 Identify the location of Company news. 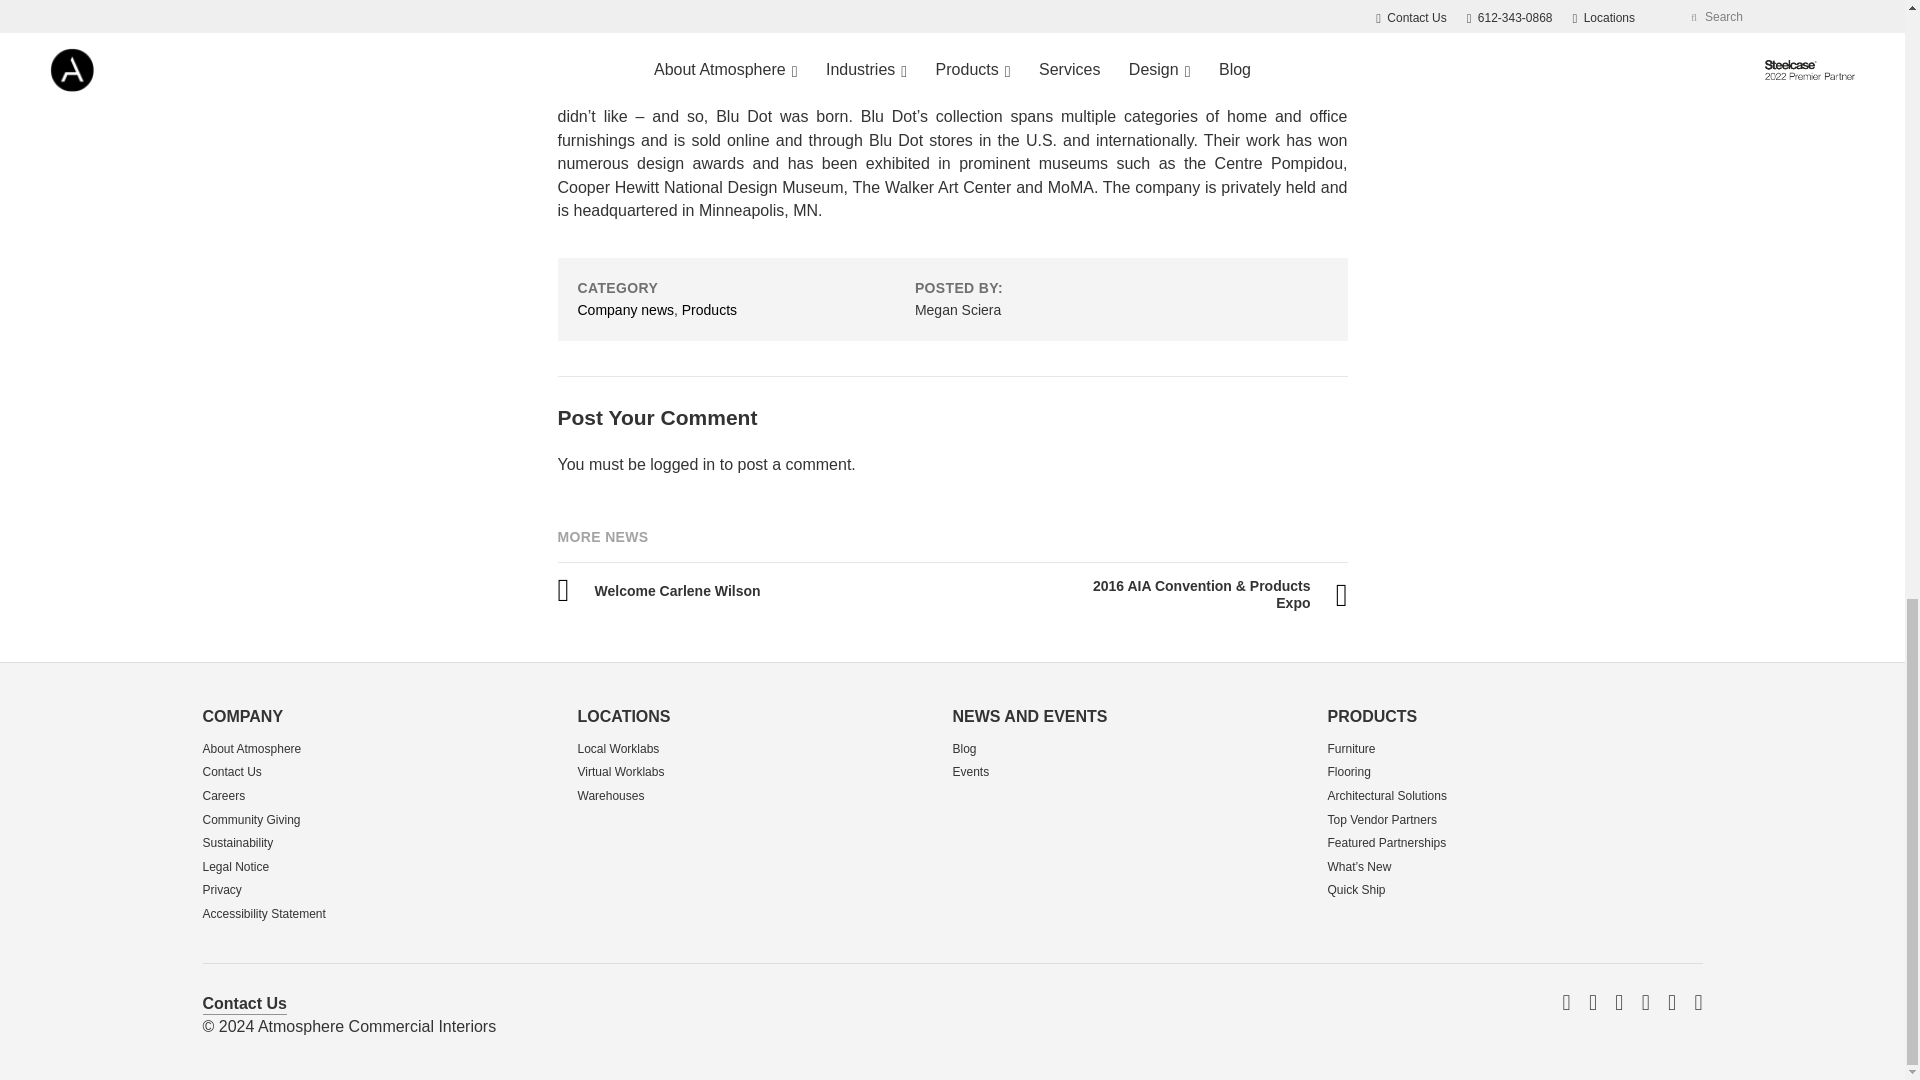
(626, 310).